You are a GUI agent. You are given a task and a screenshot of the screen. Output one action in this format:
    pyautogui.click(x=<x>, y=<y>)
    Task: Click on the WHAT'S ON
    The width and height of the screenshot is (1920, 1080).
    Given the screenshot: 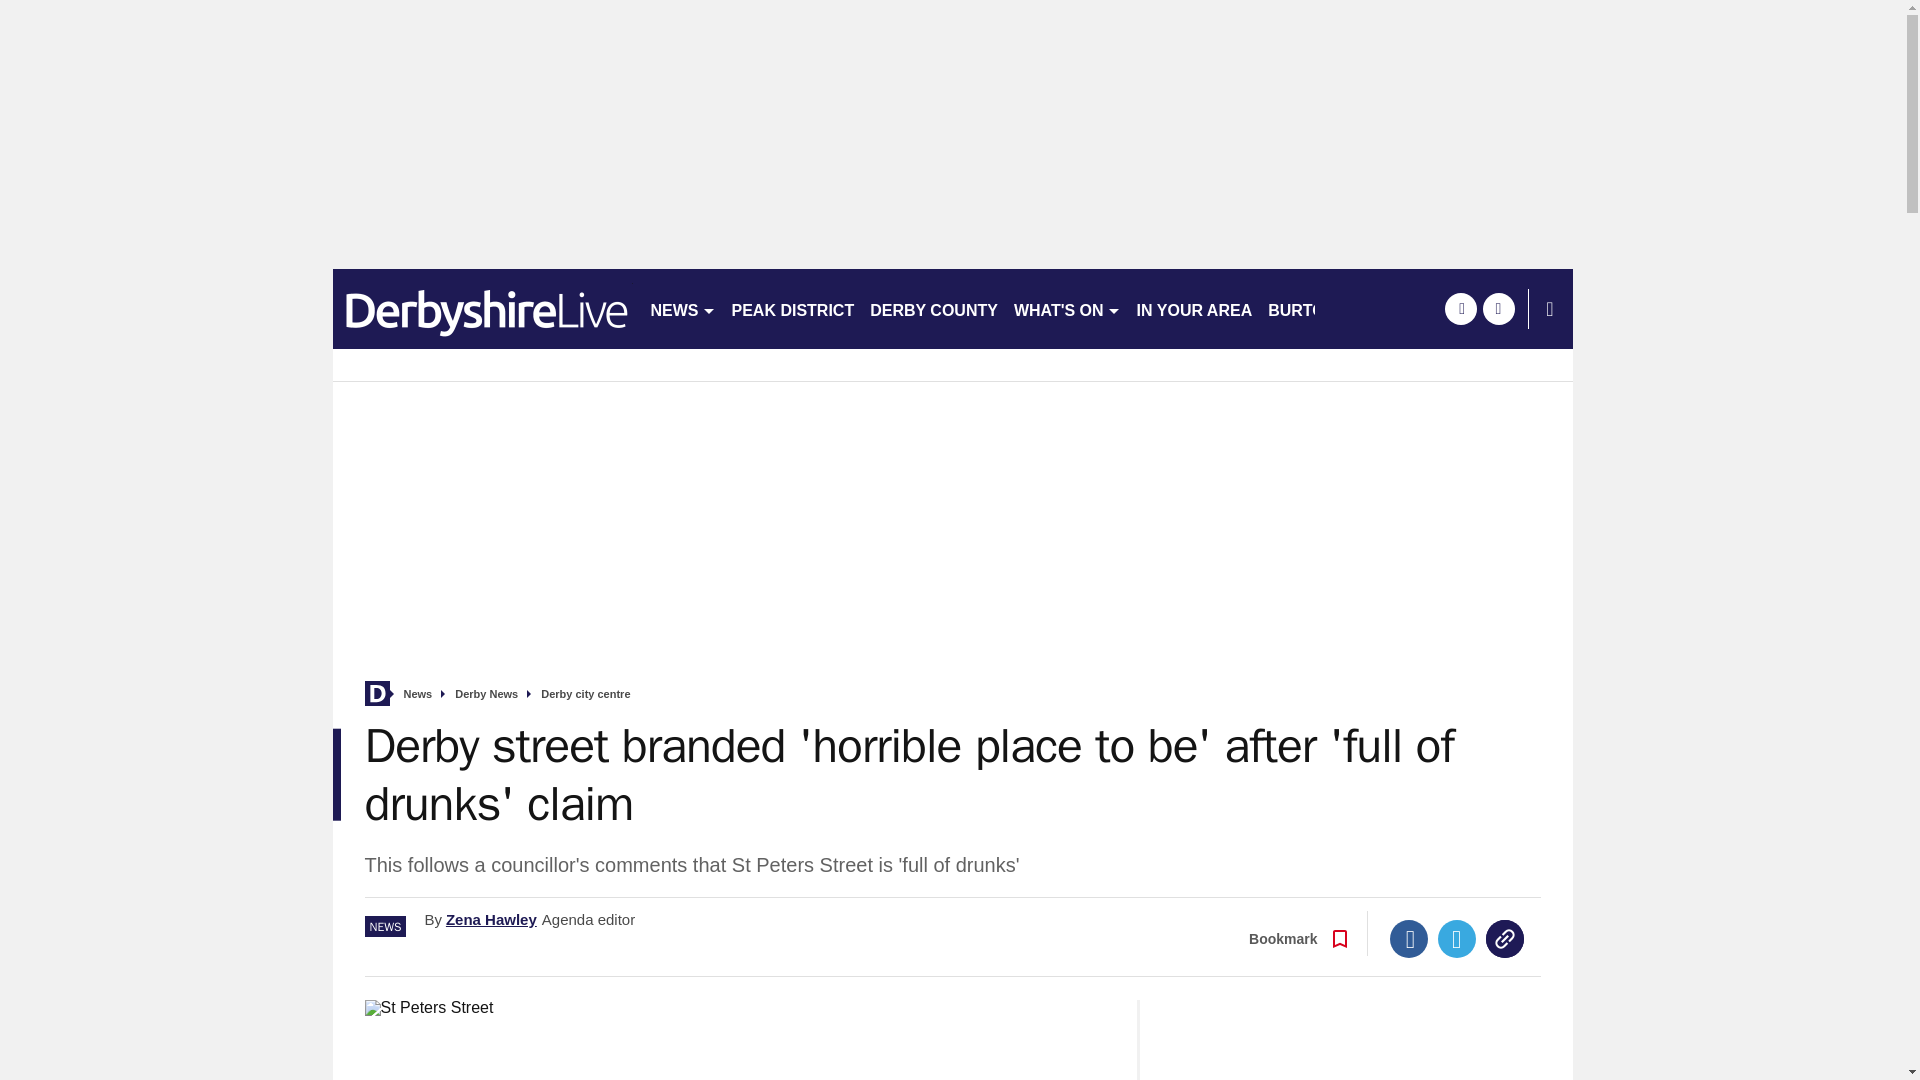 What is the action you would take?
    pyautogui.click(x=1067, y=308)
    